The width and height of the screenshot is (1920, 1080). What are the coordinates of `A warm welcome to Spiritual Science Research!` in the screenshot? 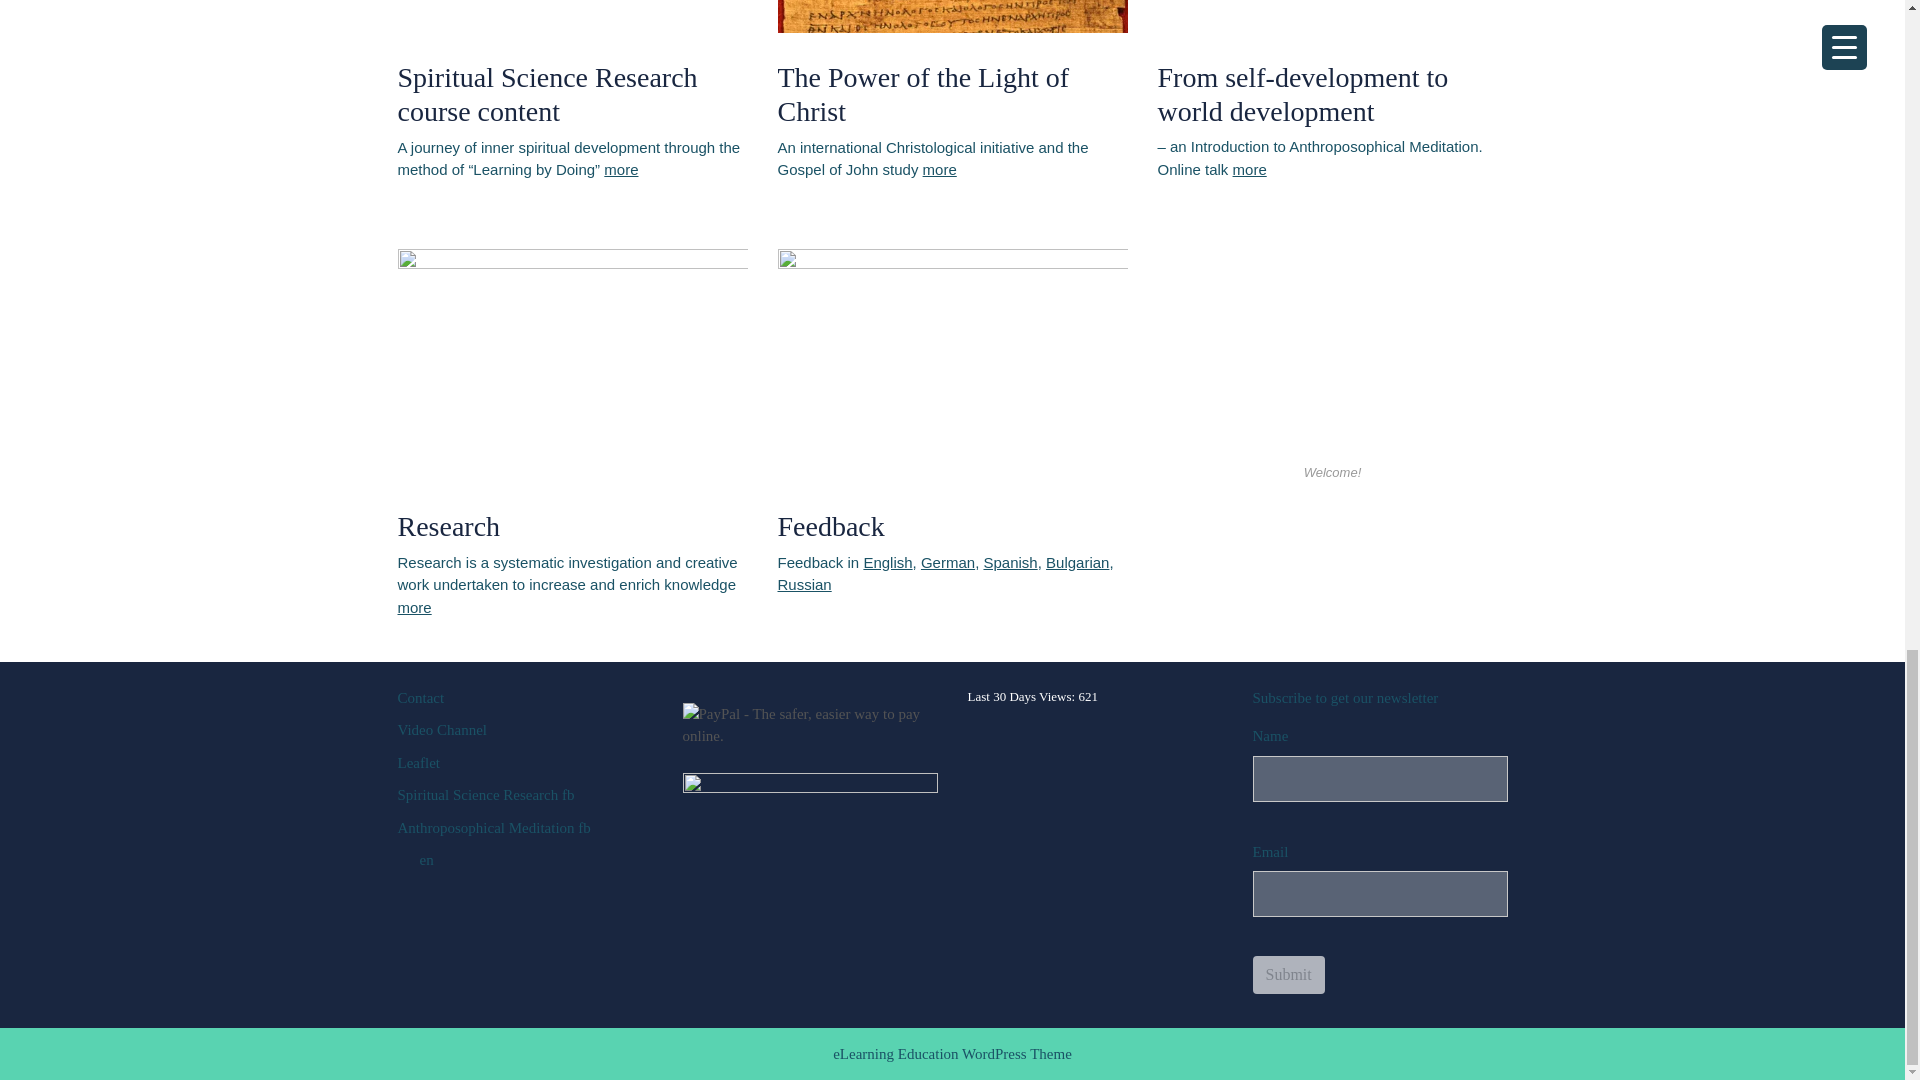 It's located at (1332, 350).